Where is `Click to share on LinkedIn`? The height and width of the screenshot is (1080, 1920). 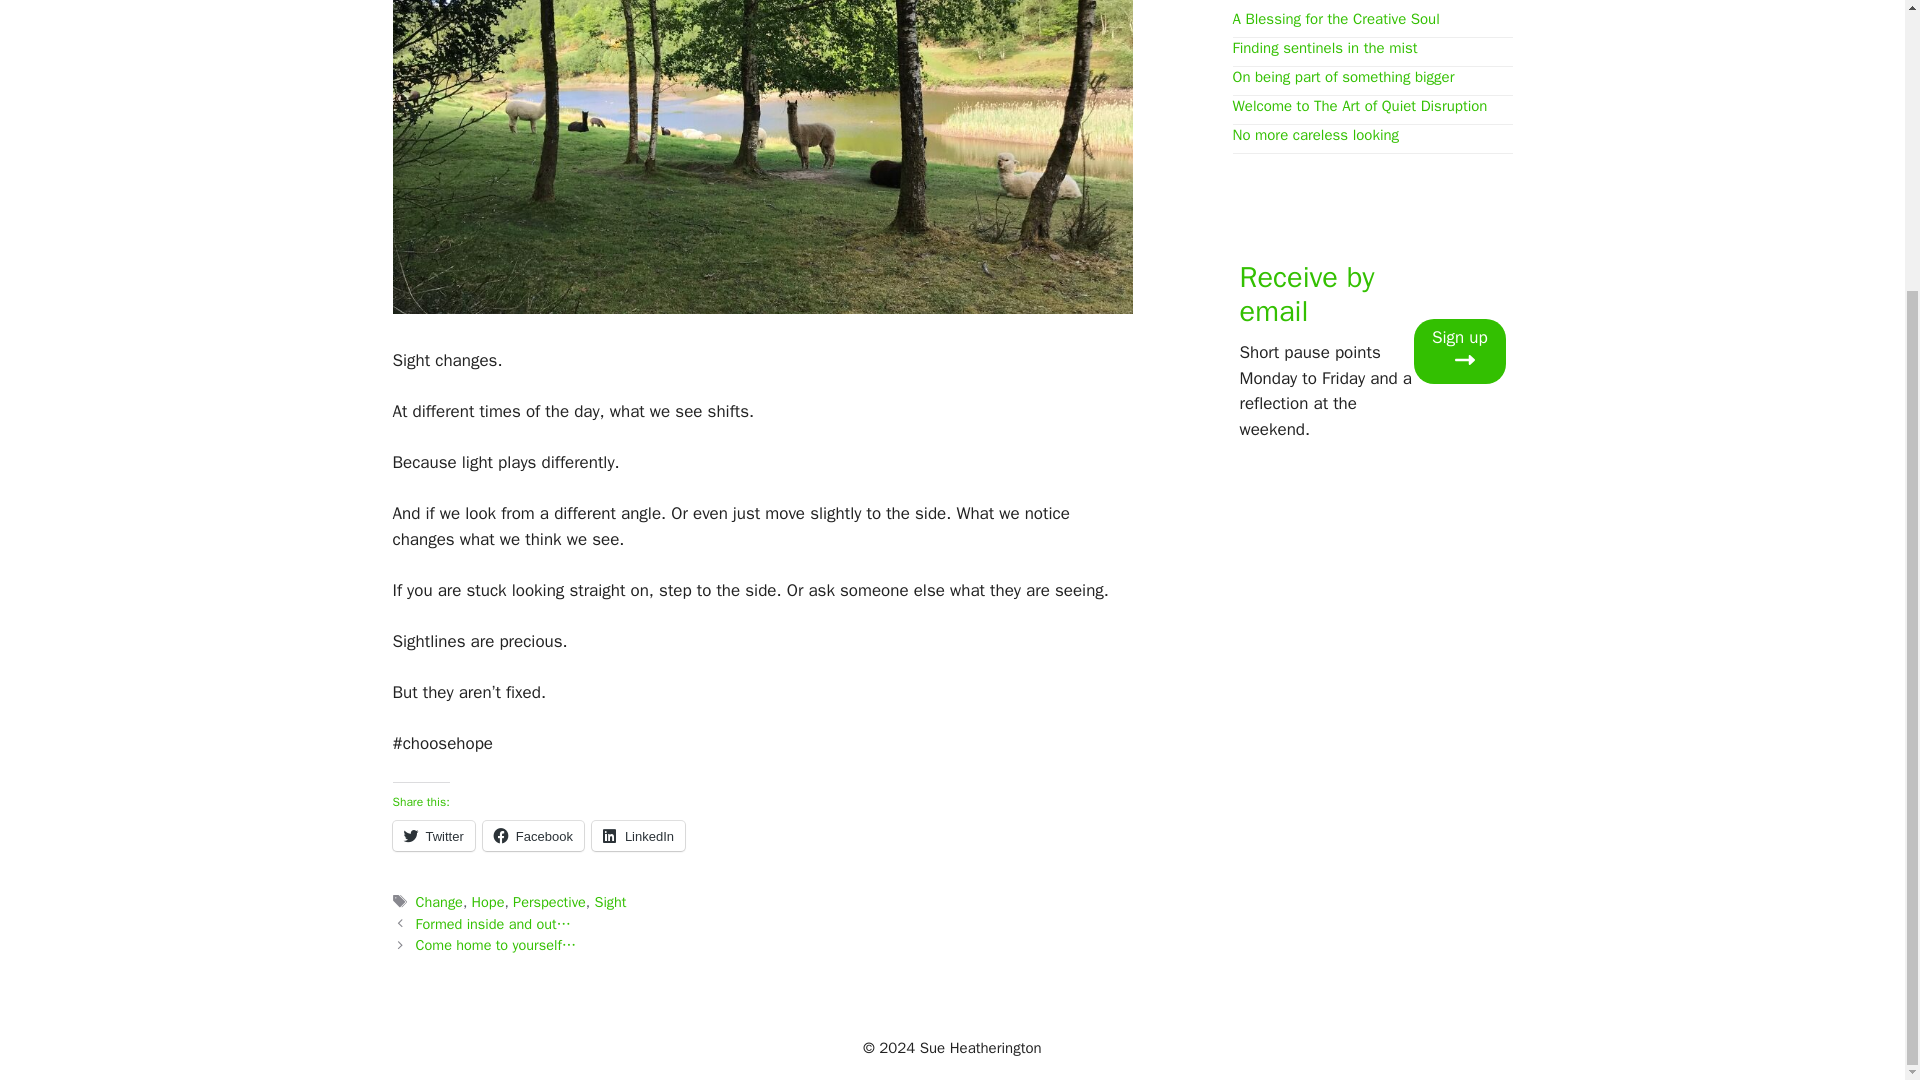 Click to share on LinkedIn is located at coordinates (638, 836).